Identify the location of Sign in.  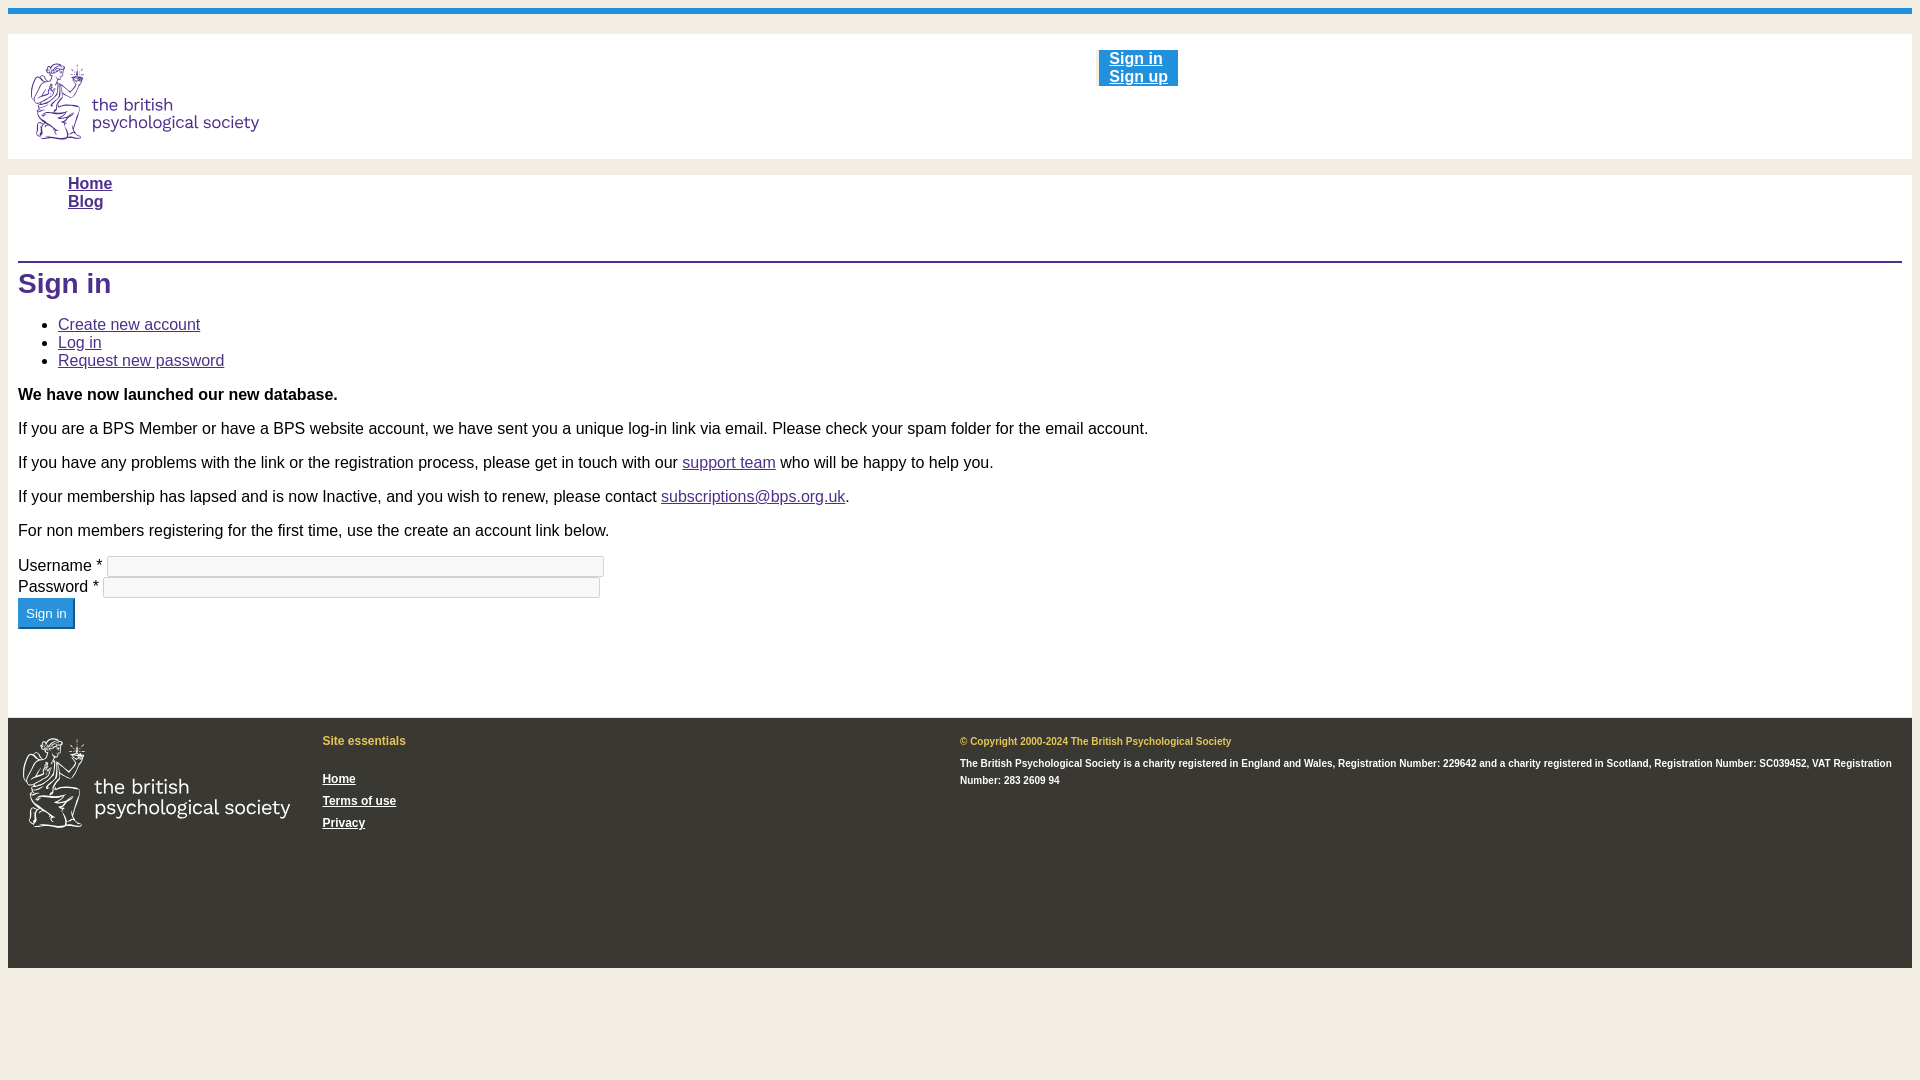
(1134, 58).